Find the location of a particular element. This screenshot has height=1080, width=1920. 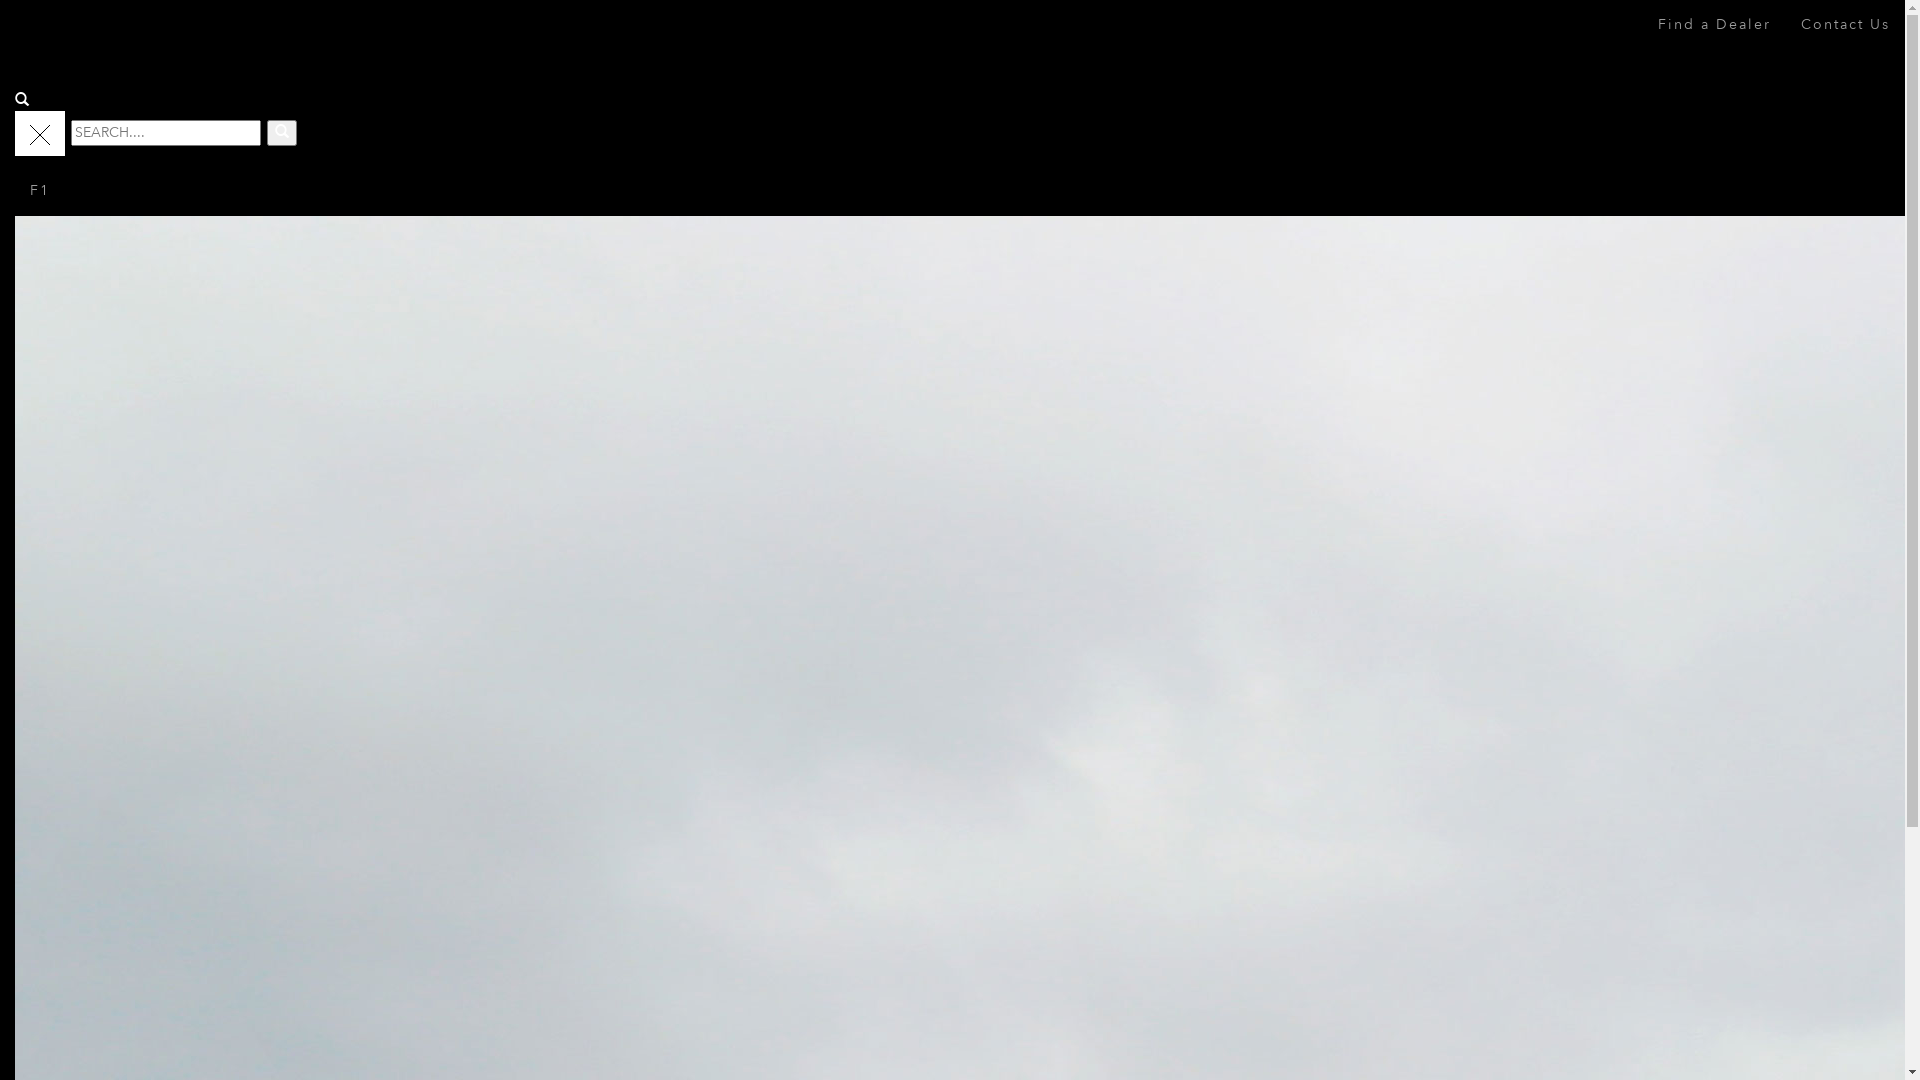

Contact Us is located at coordinates (1846, 25).